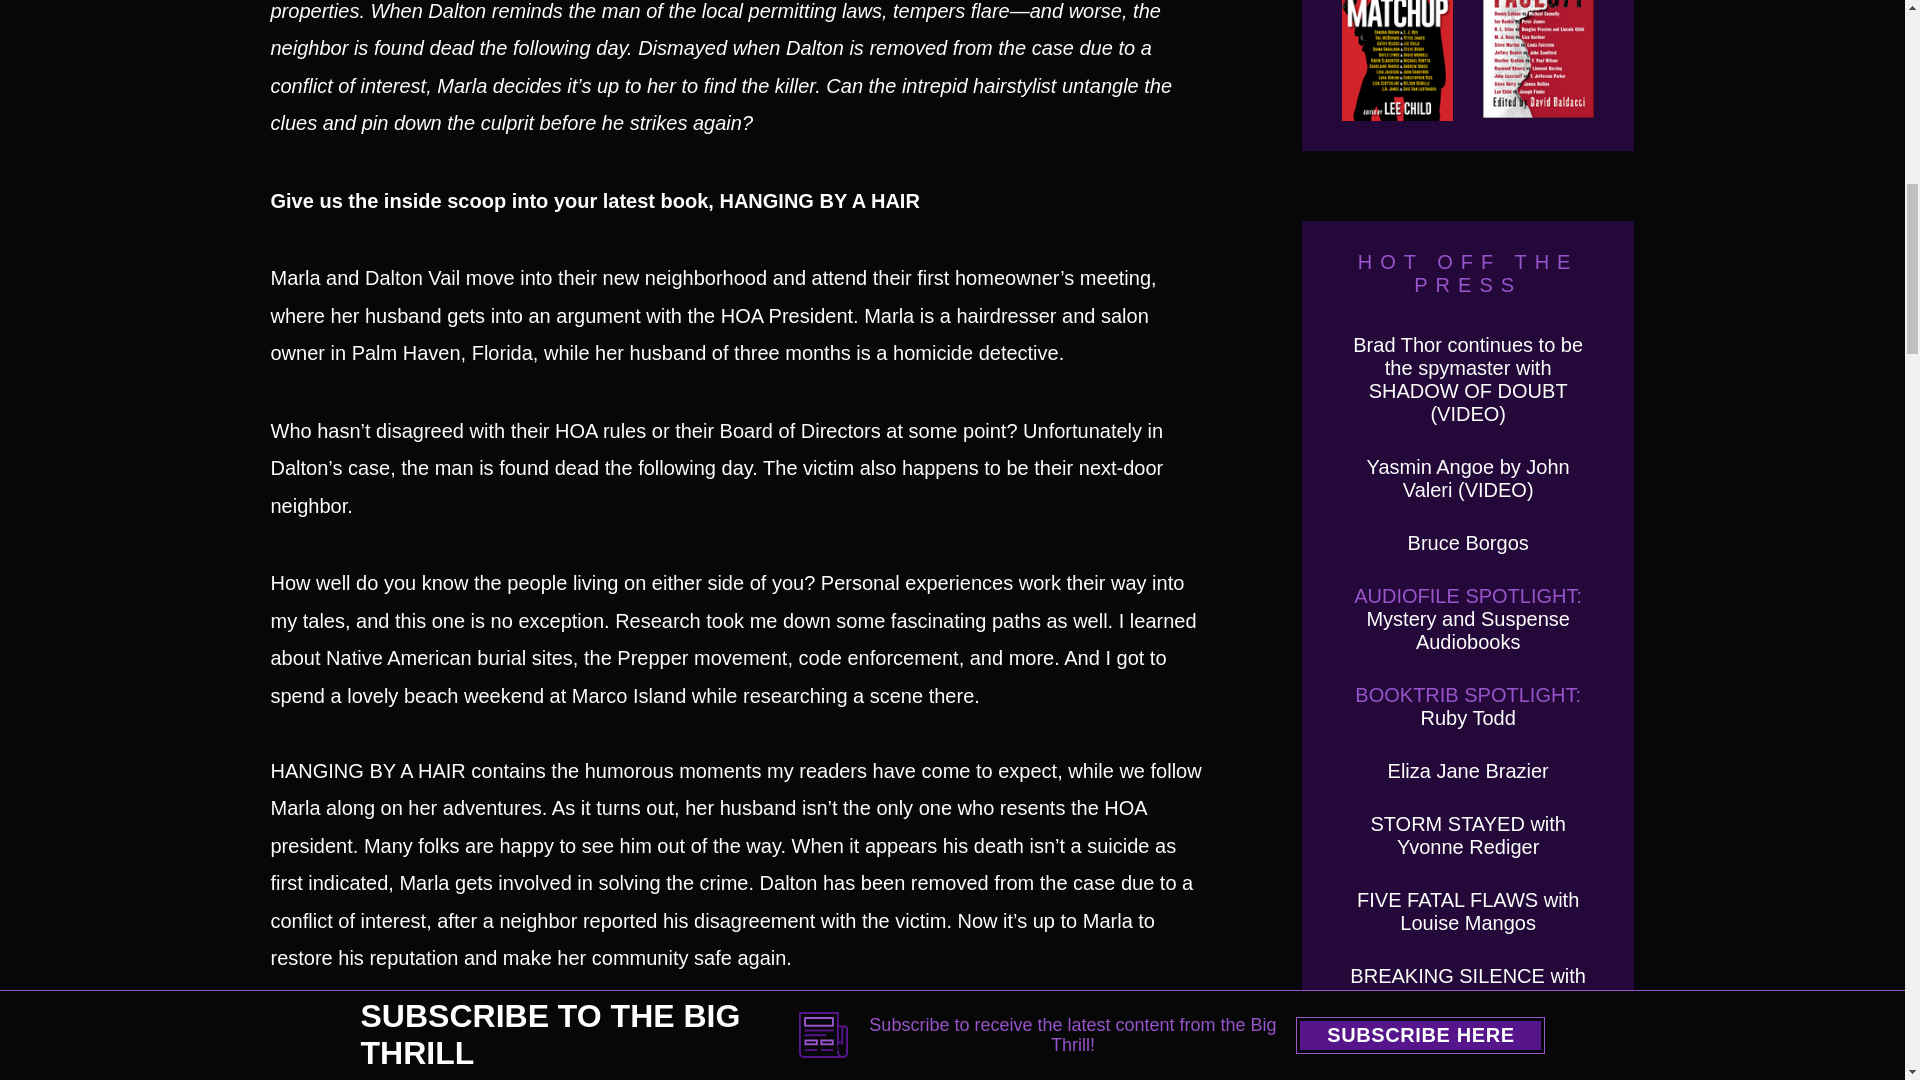  I want to click on STORM STAYED with Yvonne Rediger, so click(1468, 835).